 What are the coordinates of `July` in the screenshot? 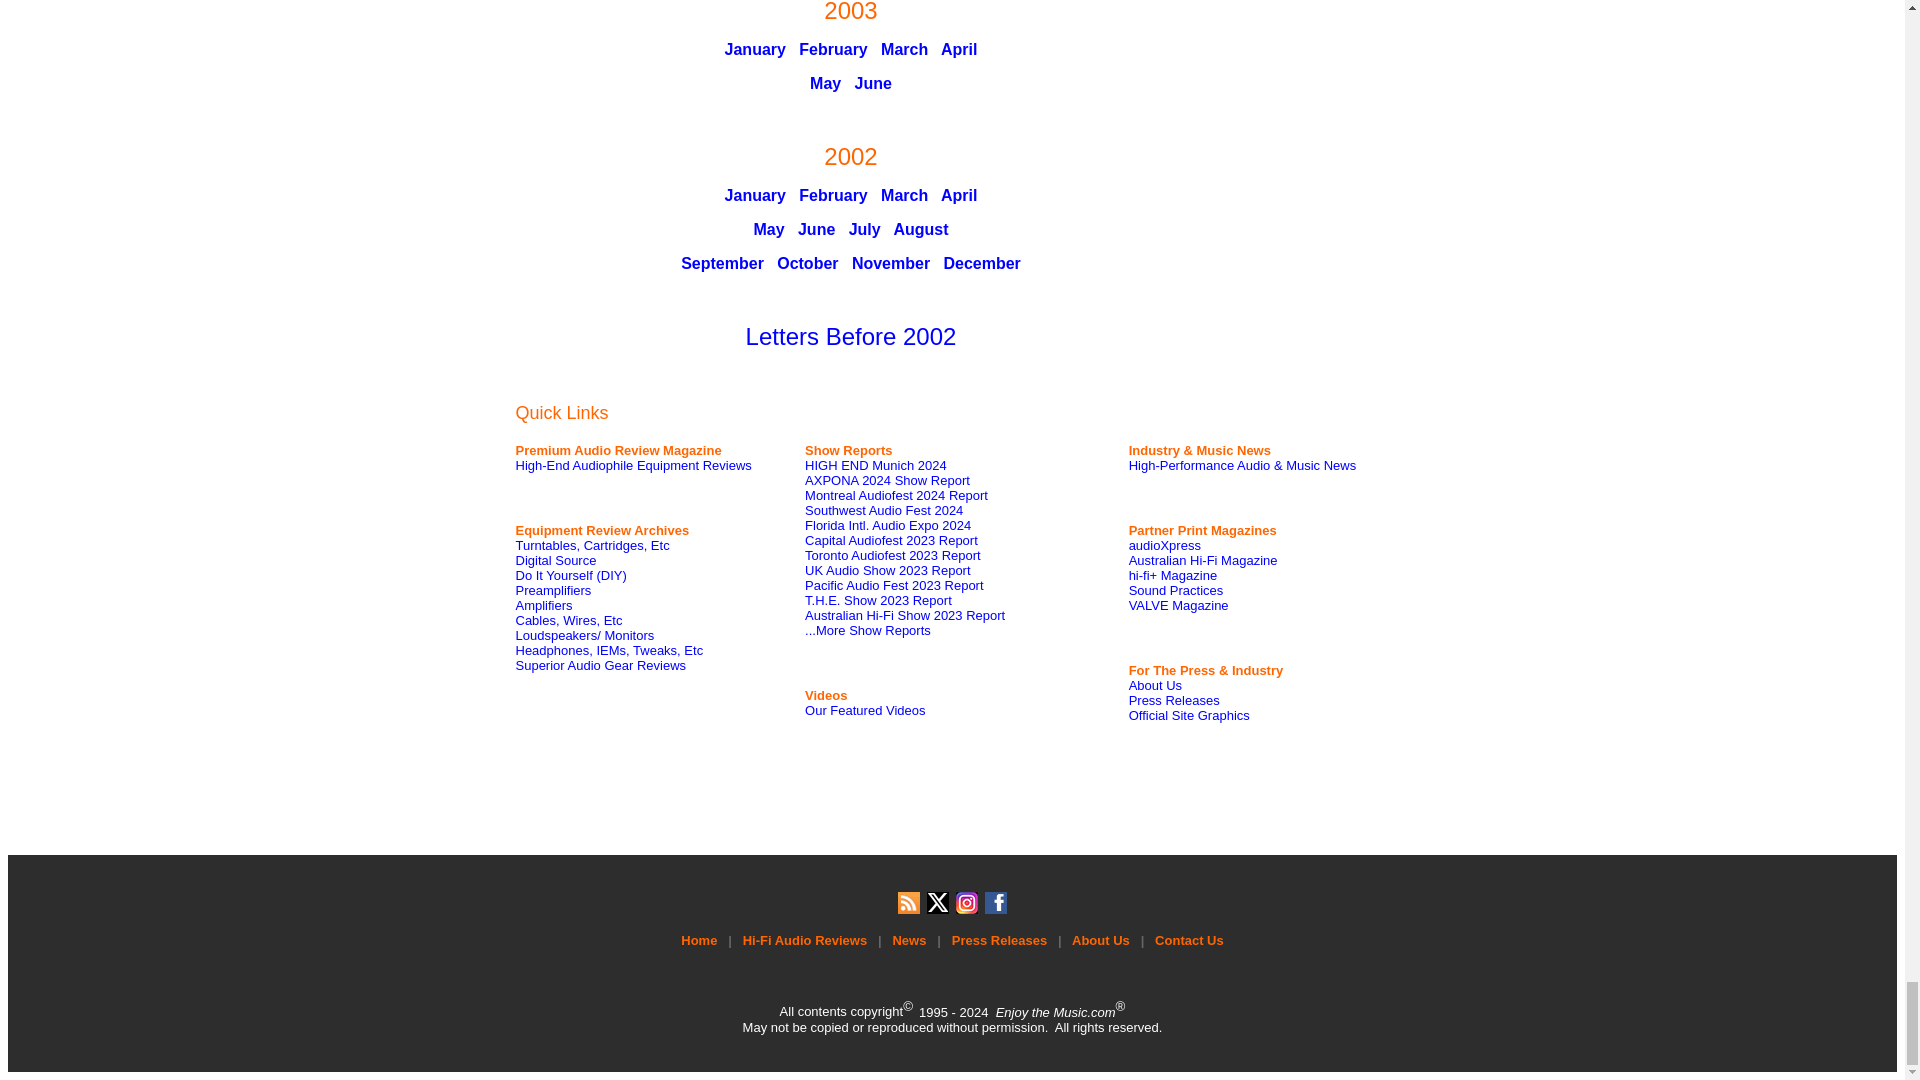 It's located at (864, 229).